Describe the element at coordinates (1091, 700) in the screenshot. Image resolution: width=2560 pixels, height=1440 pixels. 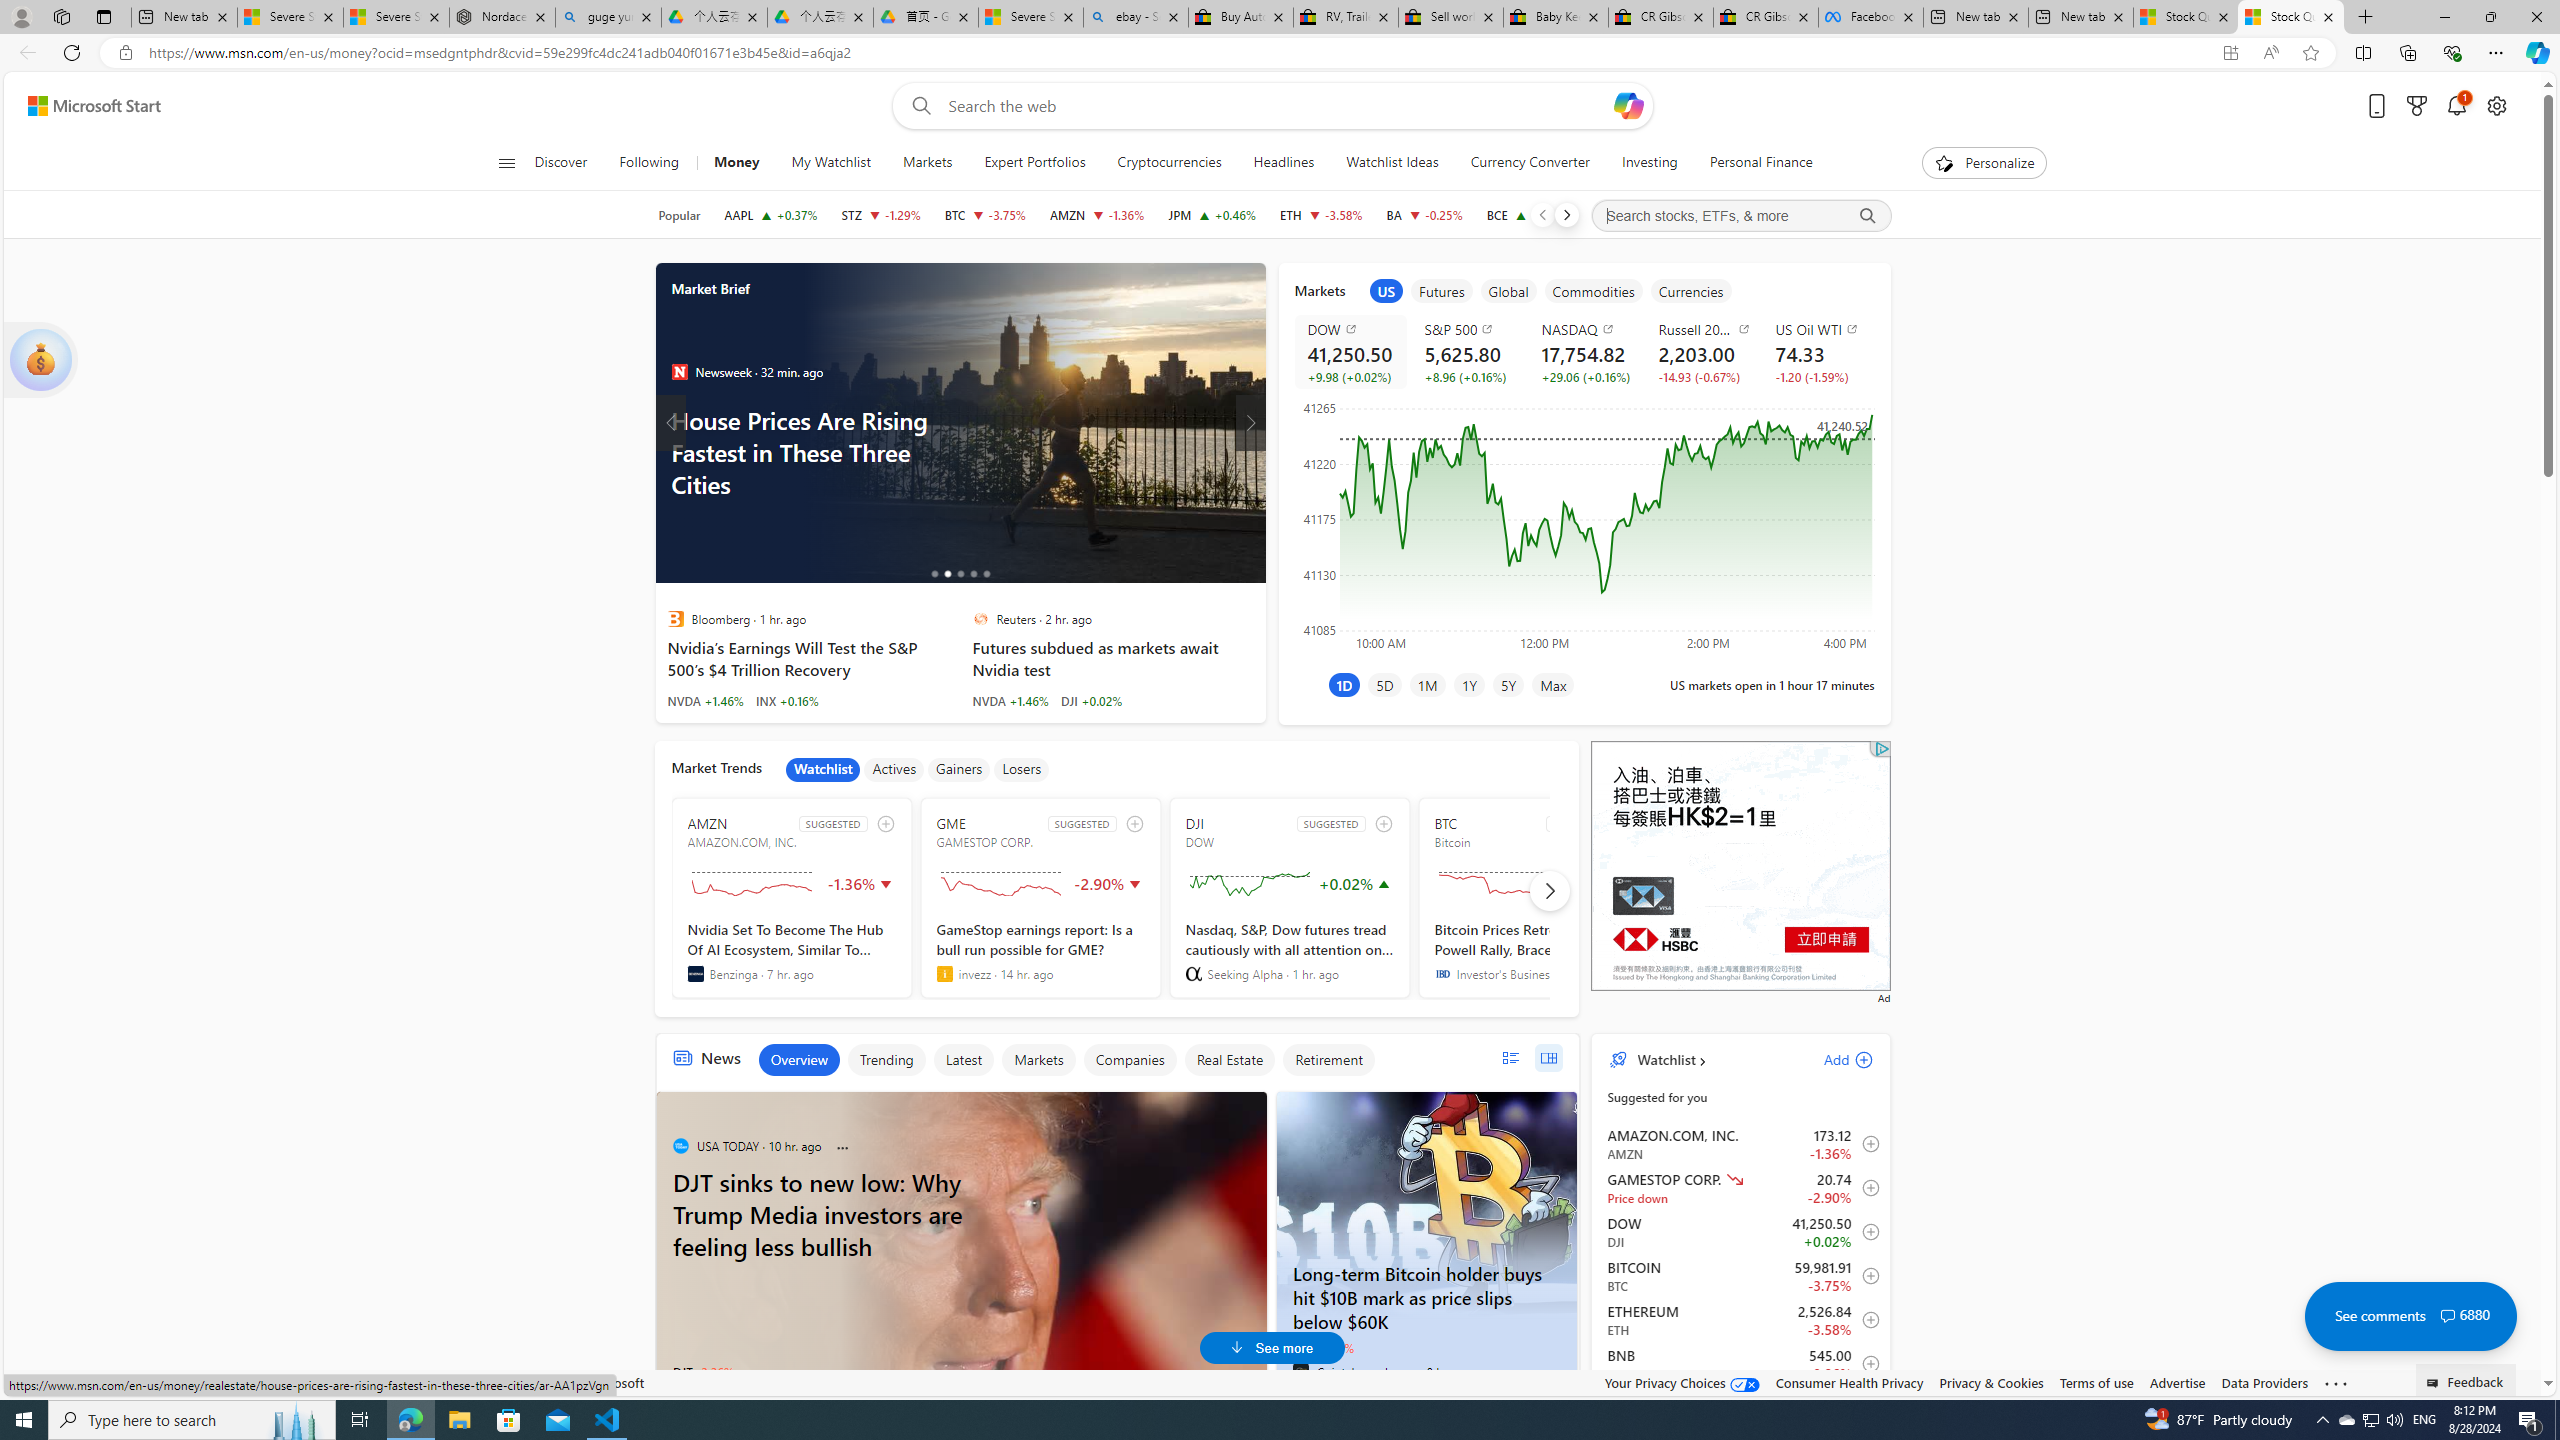
I see `DJI +0.02%` at that location.